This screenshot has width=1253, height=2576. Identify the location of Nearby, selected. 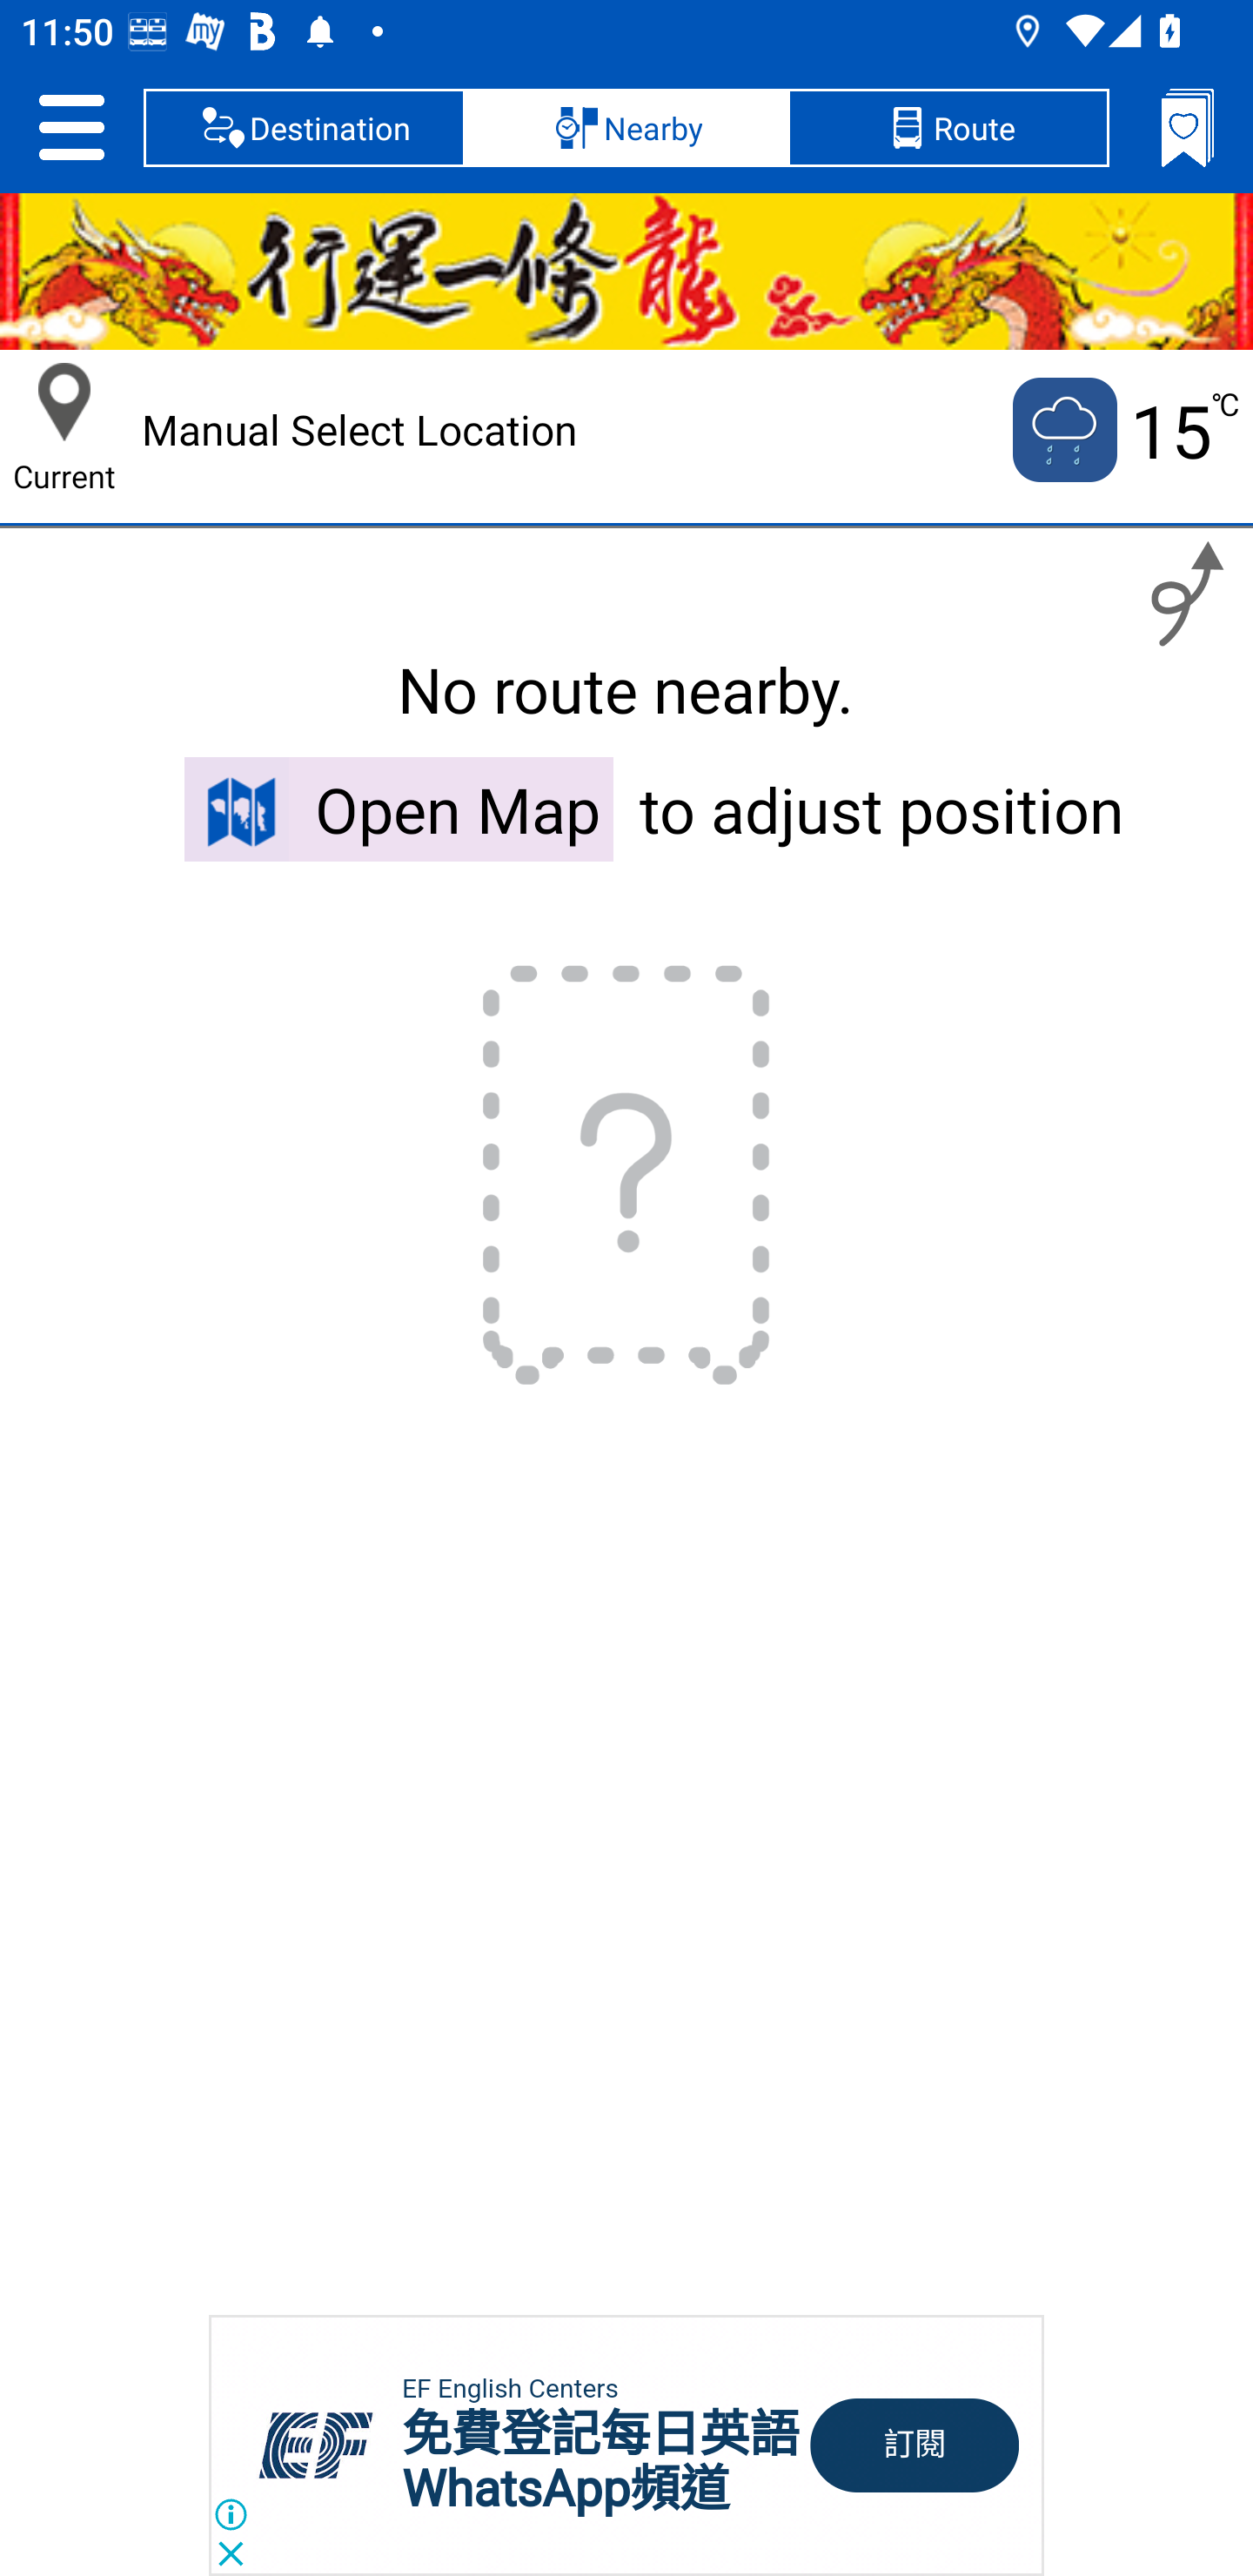
(626, 127).